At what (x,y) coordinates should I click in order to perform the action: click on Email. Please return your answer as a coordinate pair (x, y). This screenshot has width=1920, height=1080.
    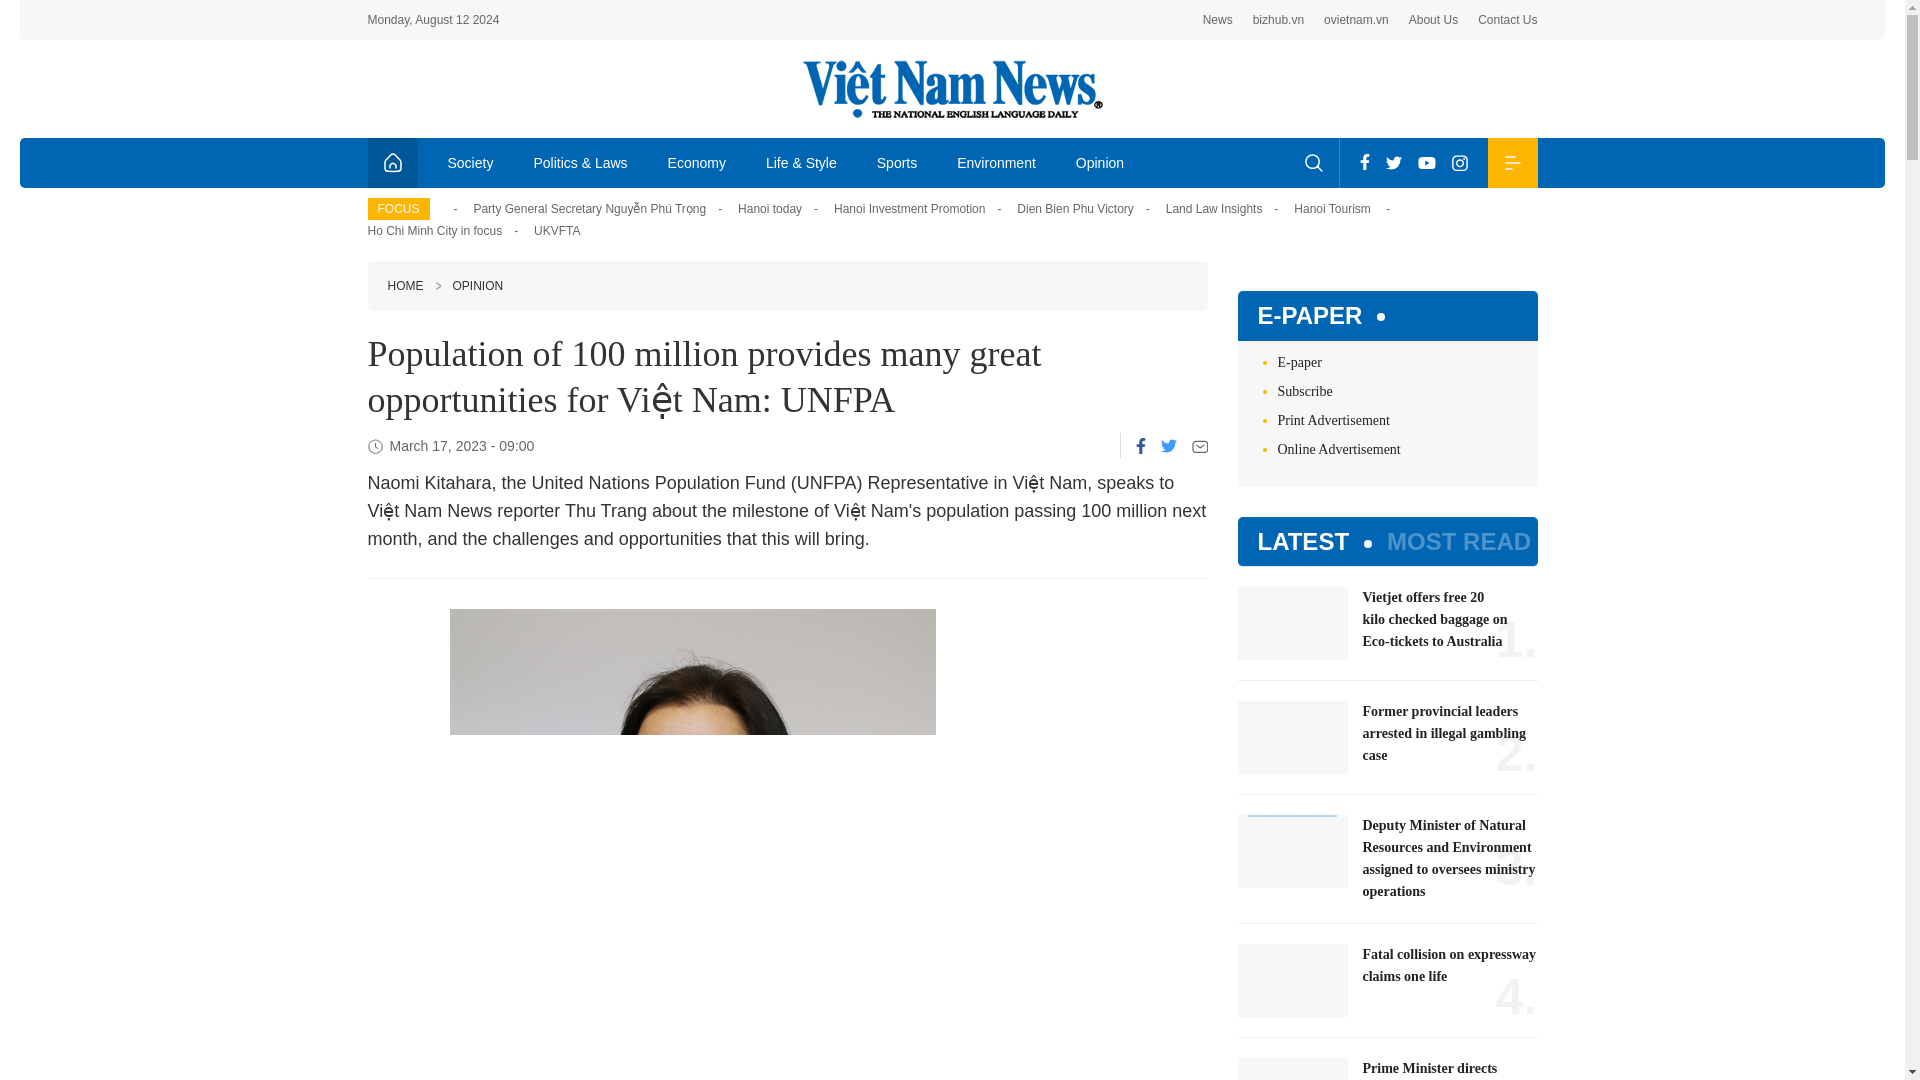
    Looking at the image, I should click on (1200, 446).